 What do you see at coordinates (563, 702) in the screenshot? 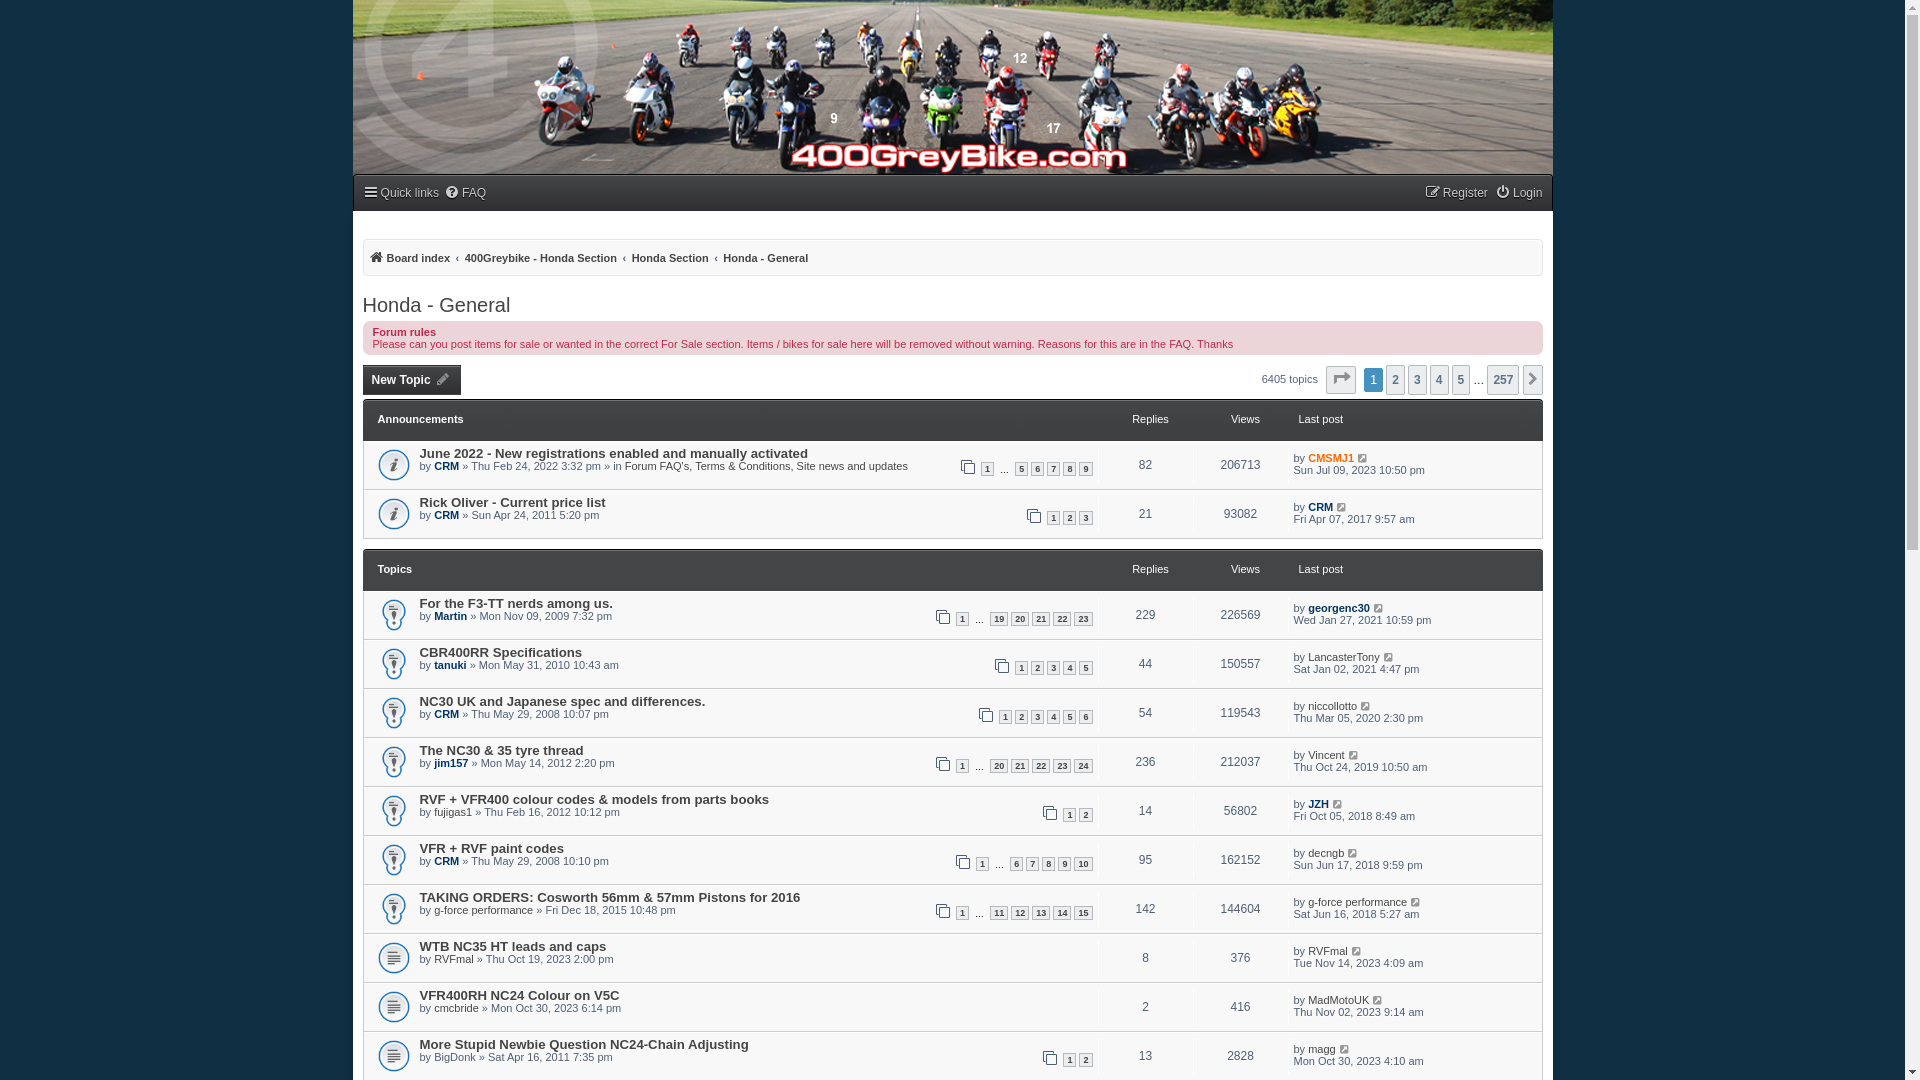
I see `NC30 UK and Japanese spec and differences.` at bounding box center [563, 702].